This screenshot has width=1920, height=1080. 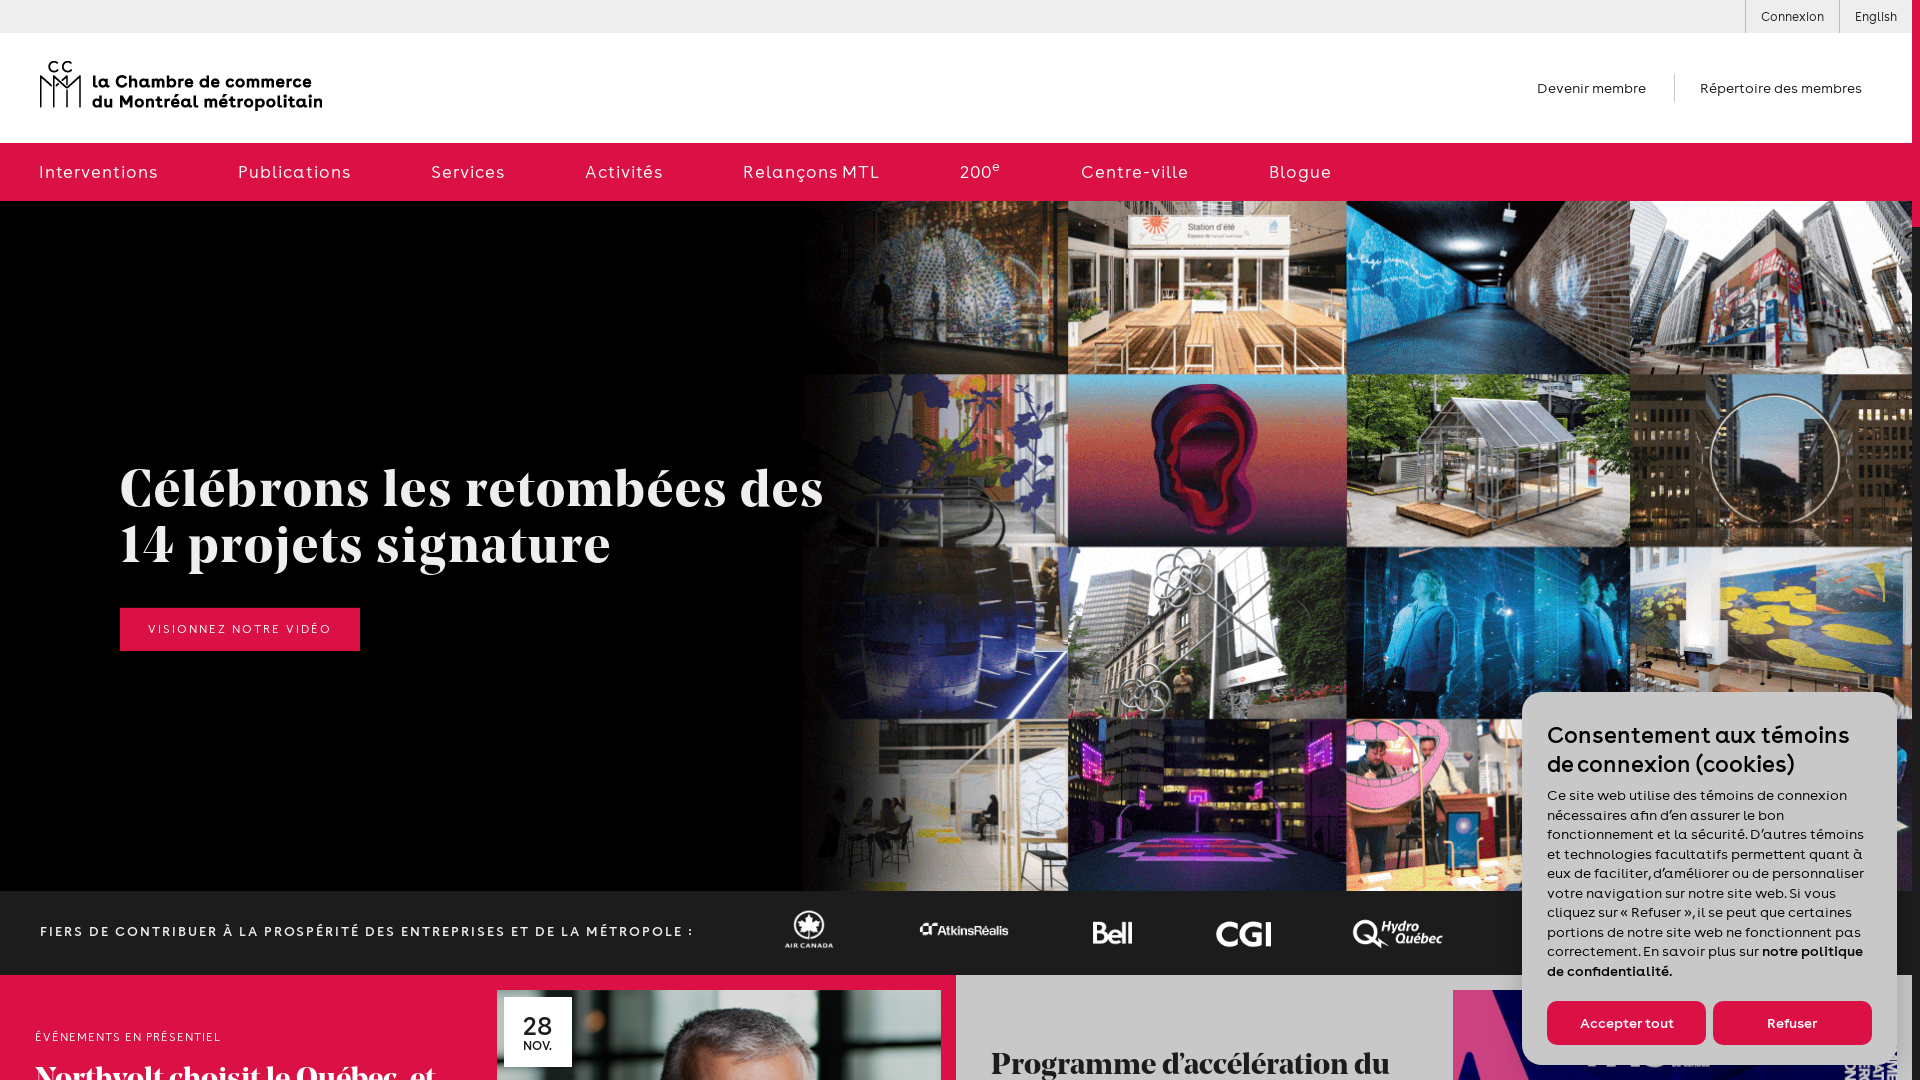 What do you see at coordinates (1135, 172) in the screenshot?
I see `Centre-ville` at bounding box center [1135, 172].